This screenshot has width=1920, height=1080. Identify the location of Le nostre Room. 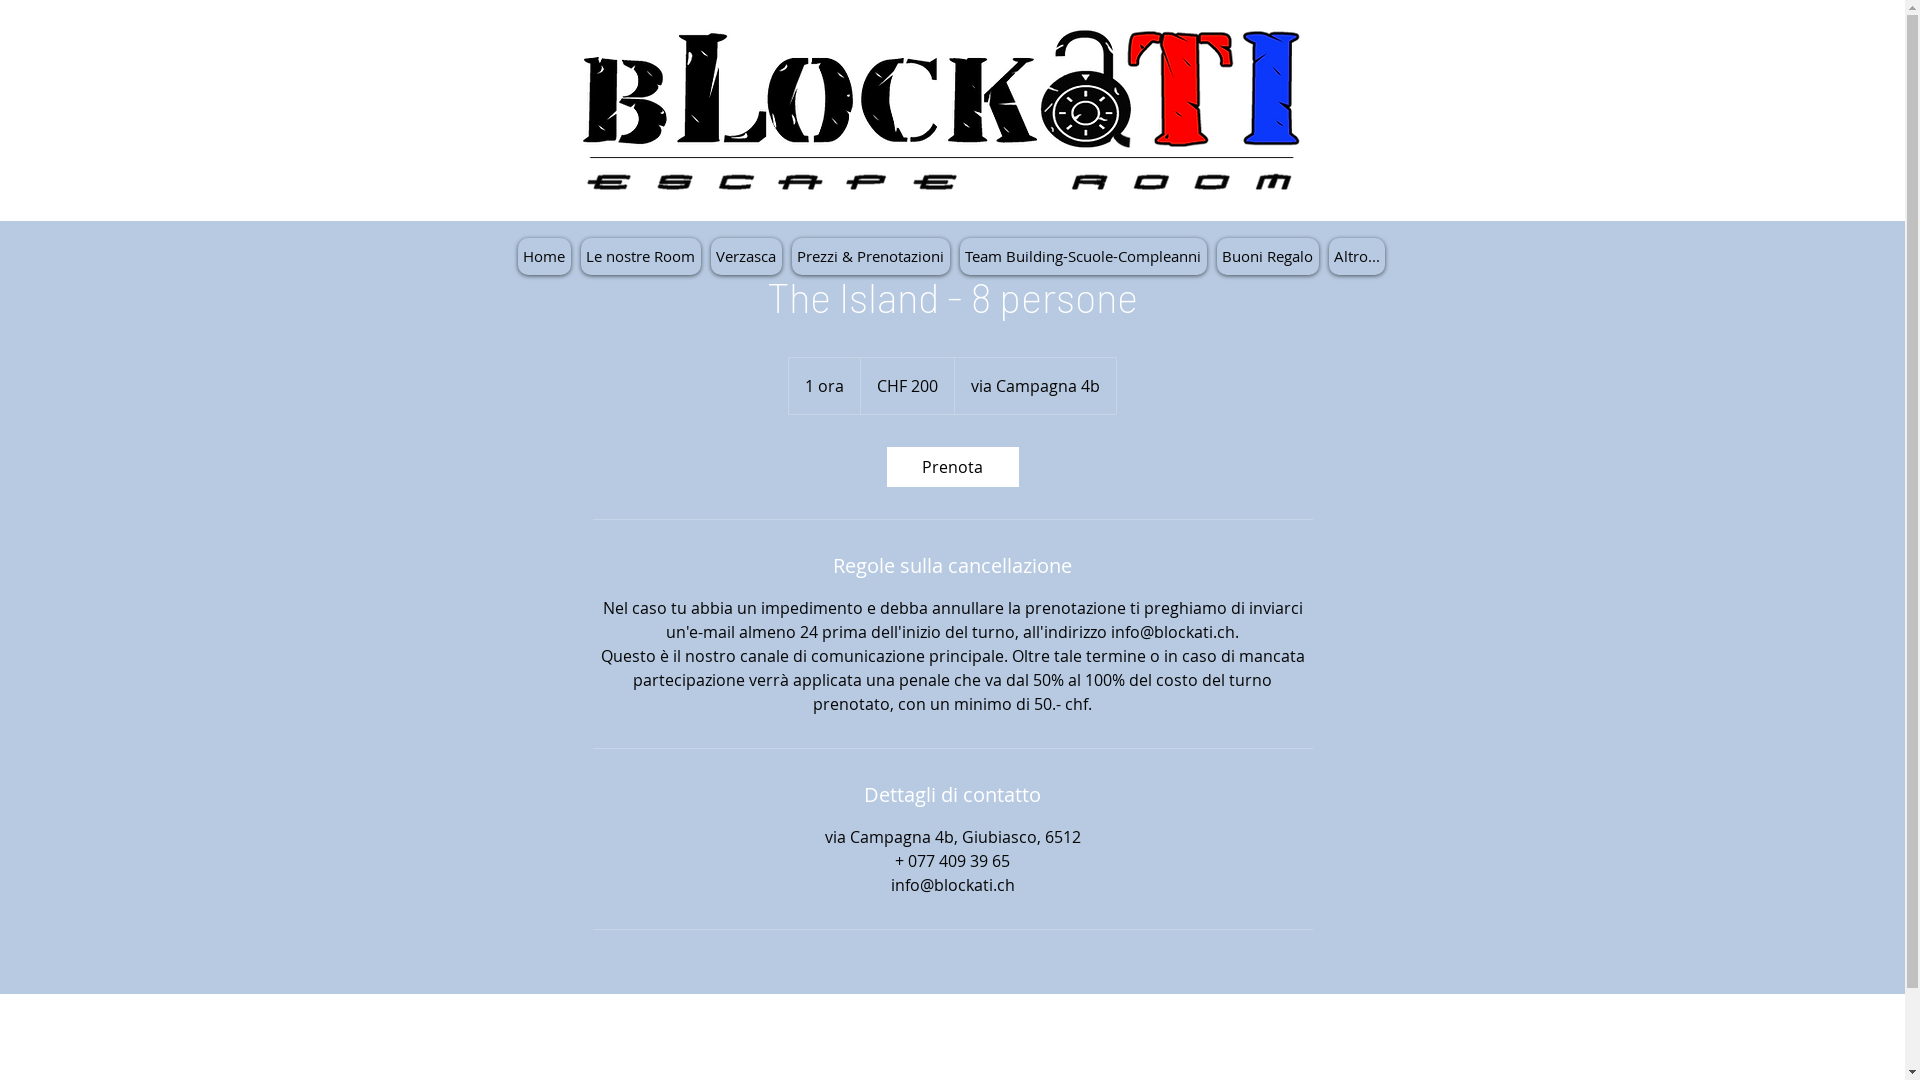
(640, 256).